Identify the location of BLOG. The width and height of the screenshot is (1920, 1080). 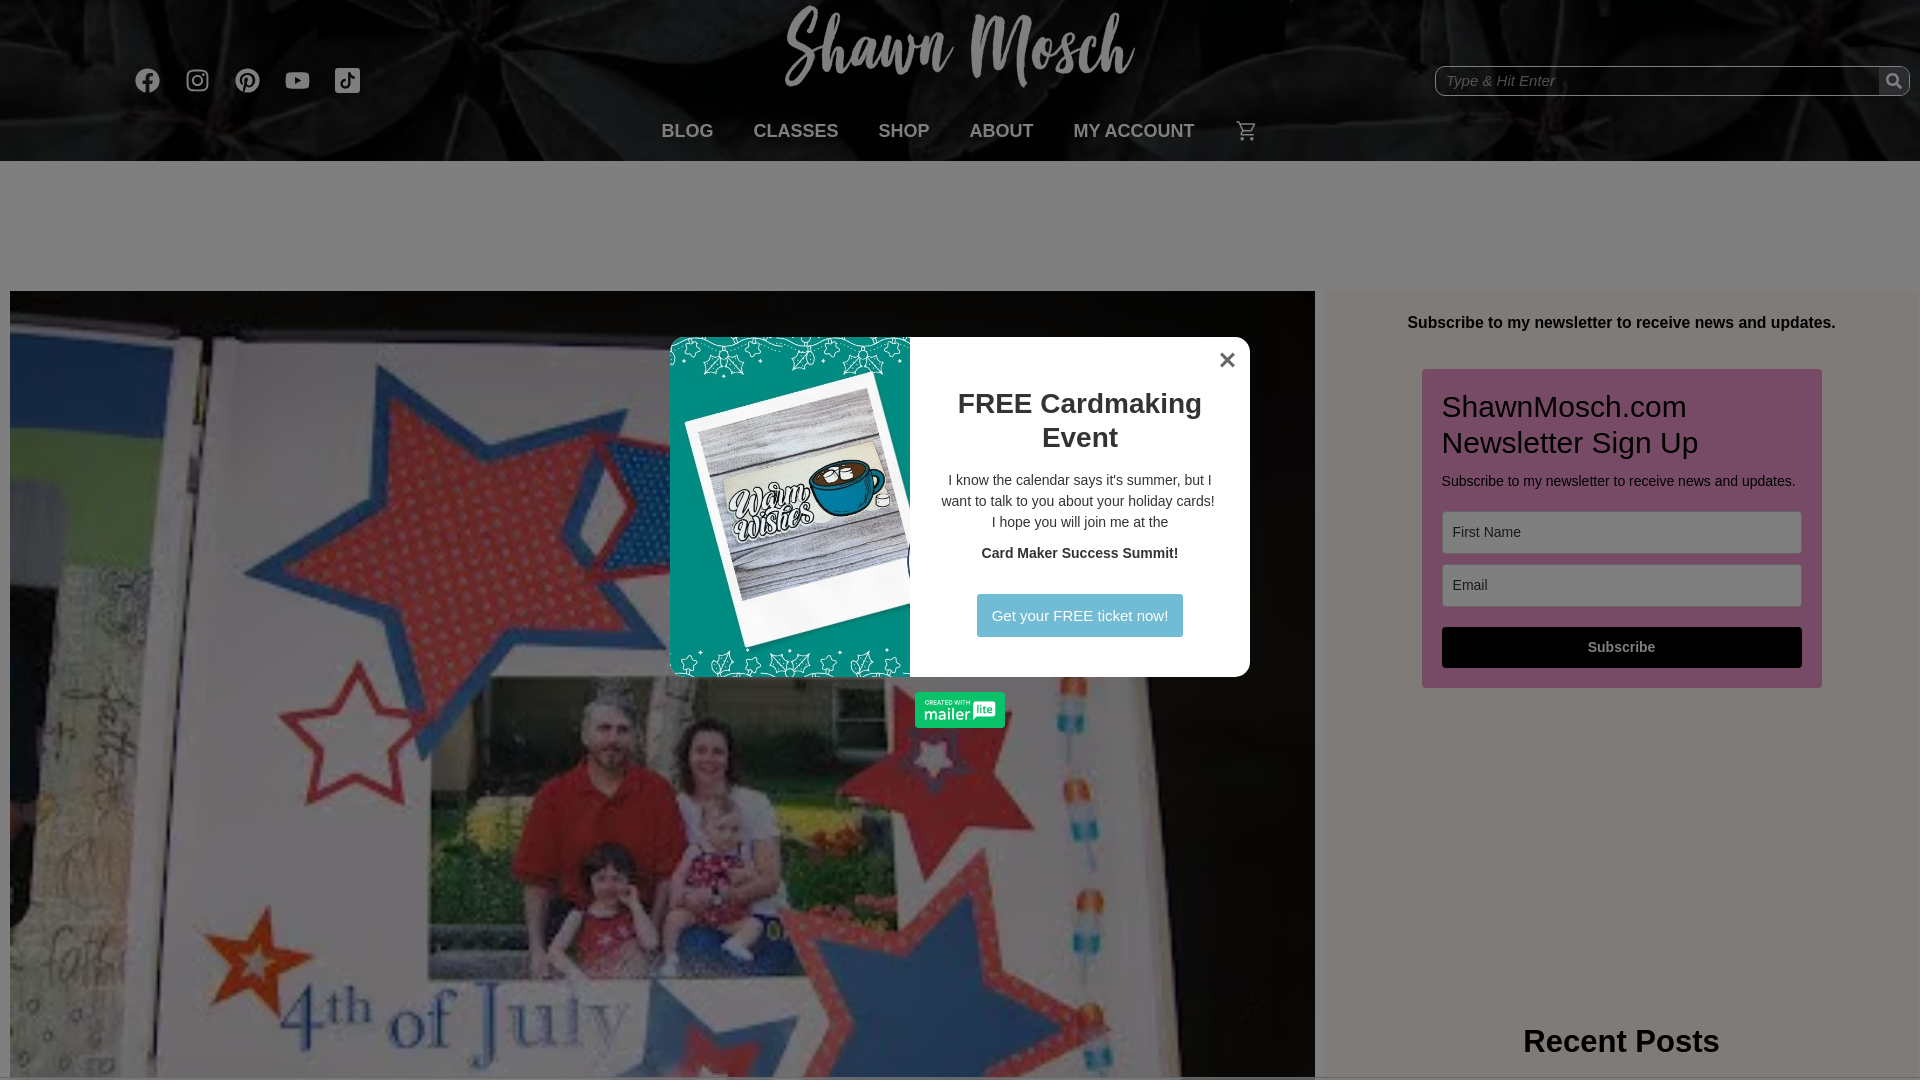
(687, 130).